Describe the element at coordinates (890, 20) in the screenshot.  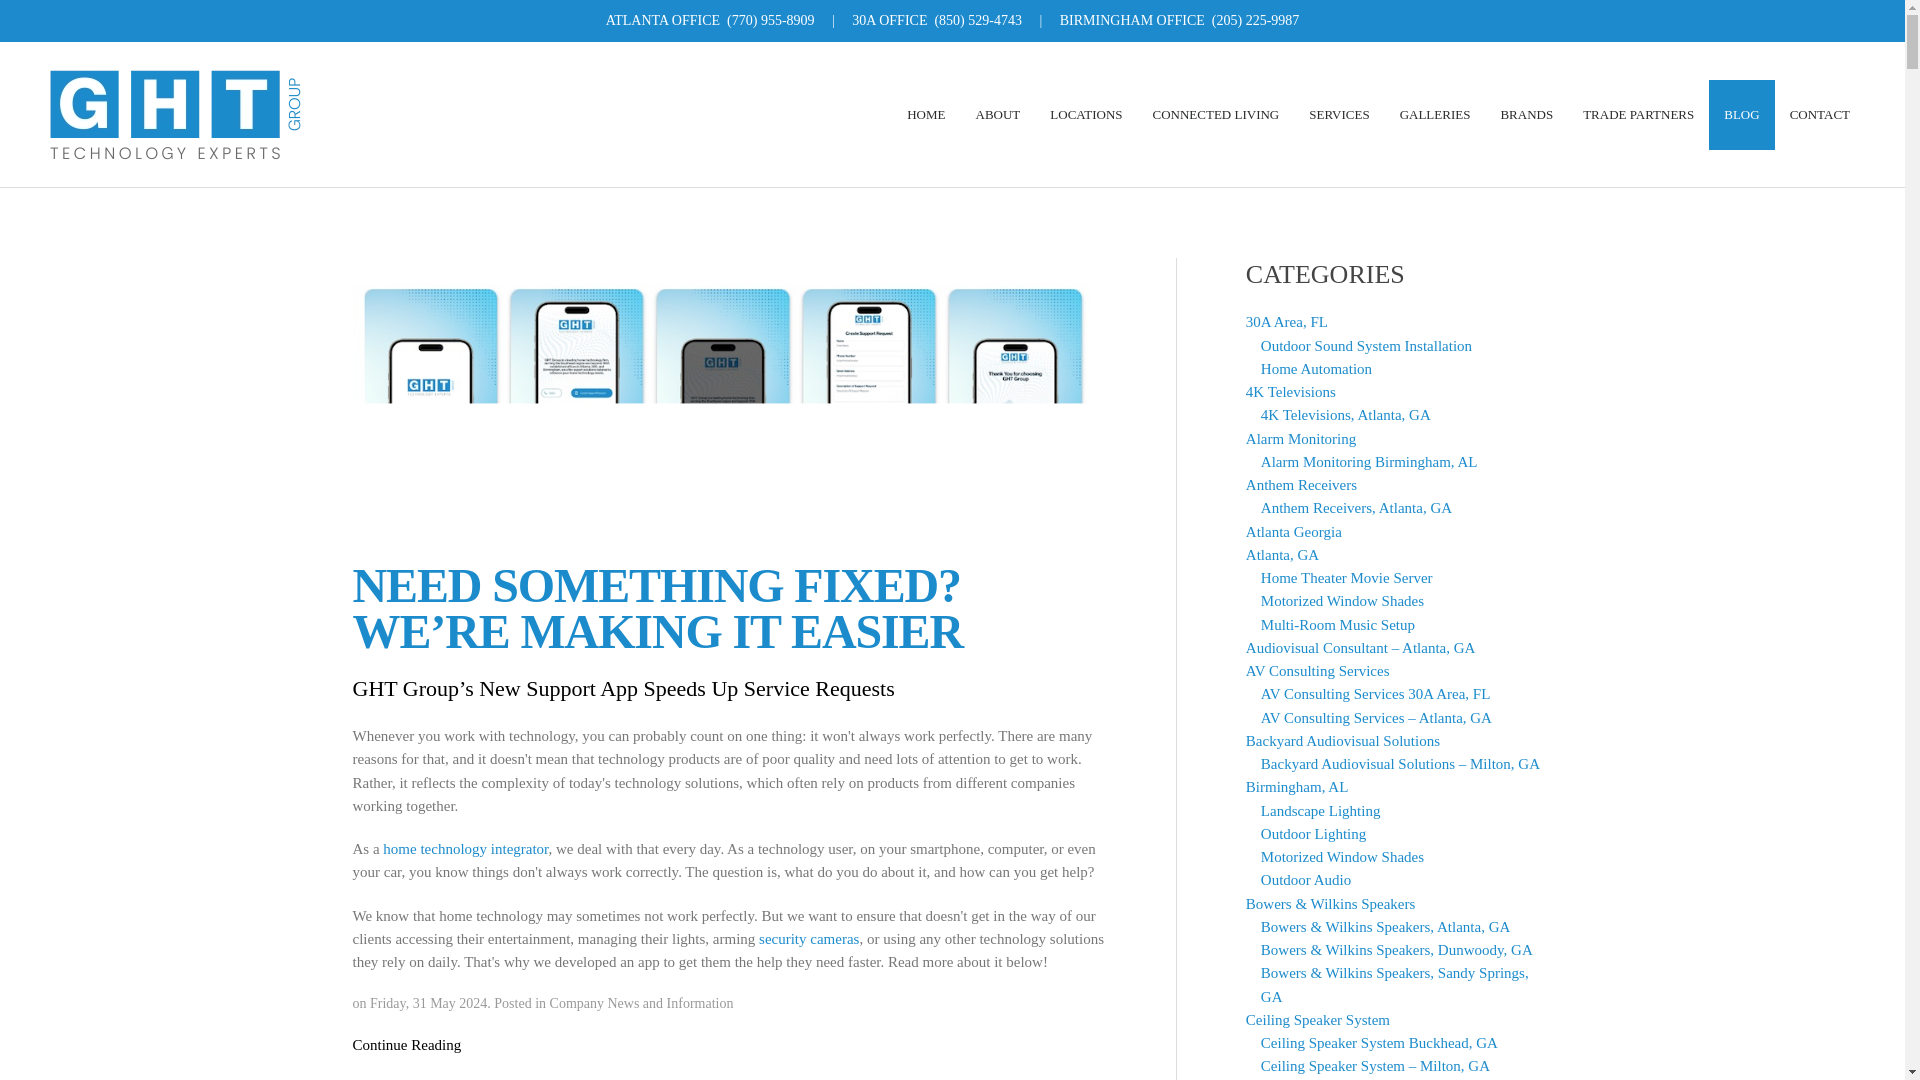
I see `30A OFFICE` at that location.